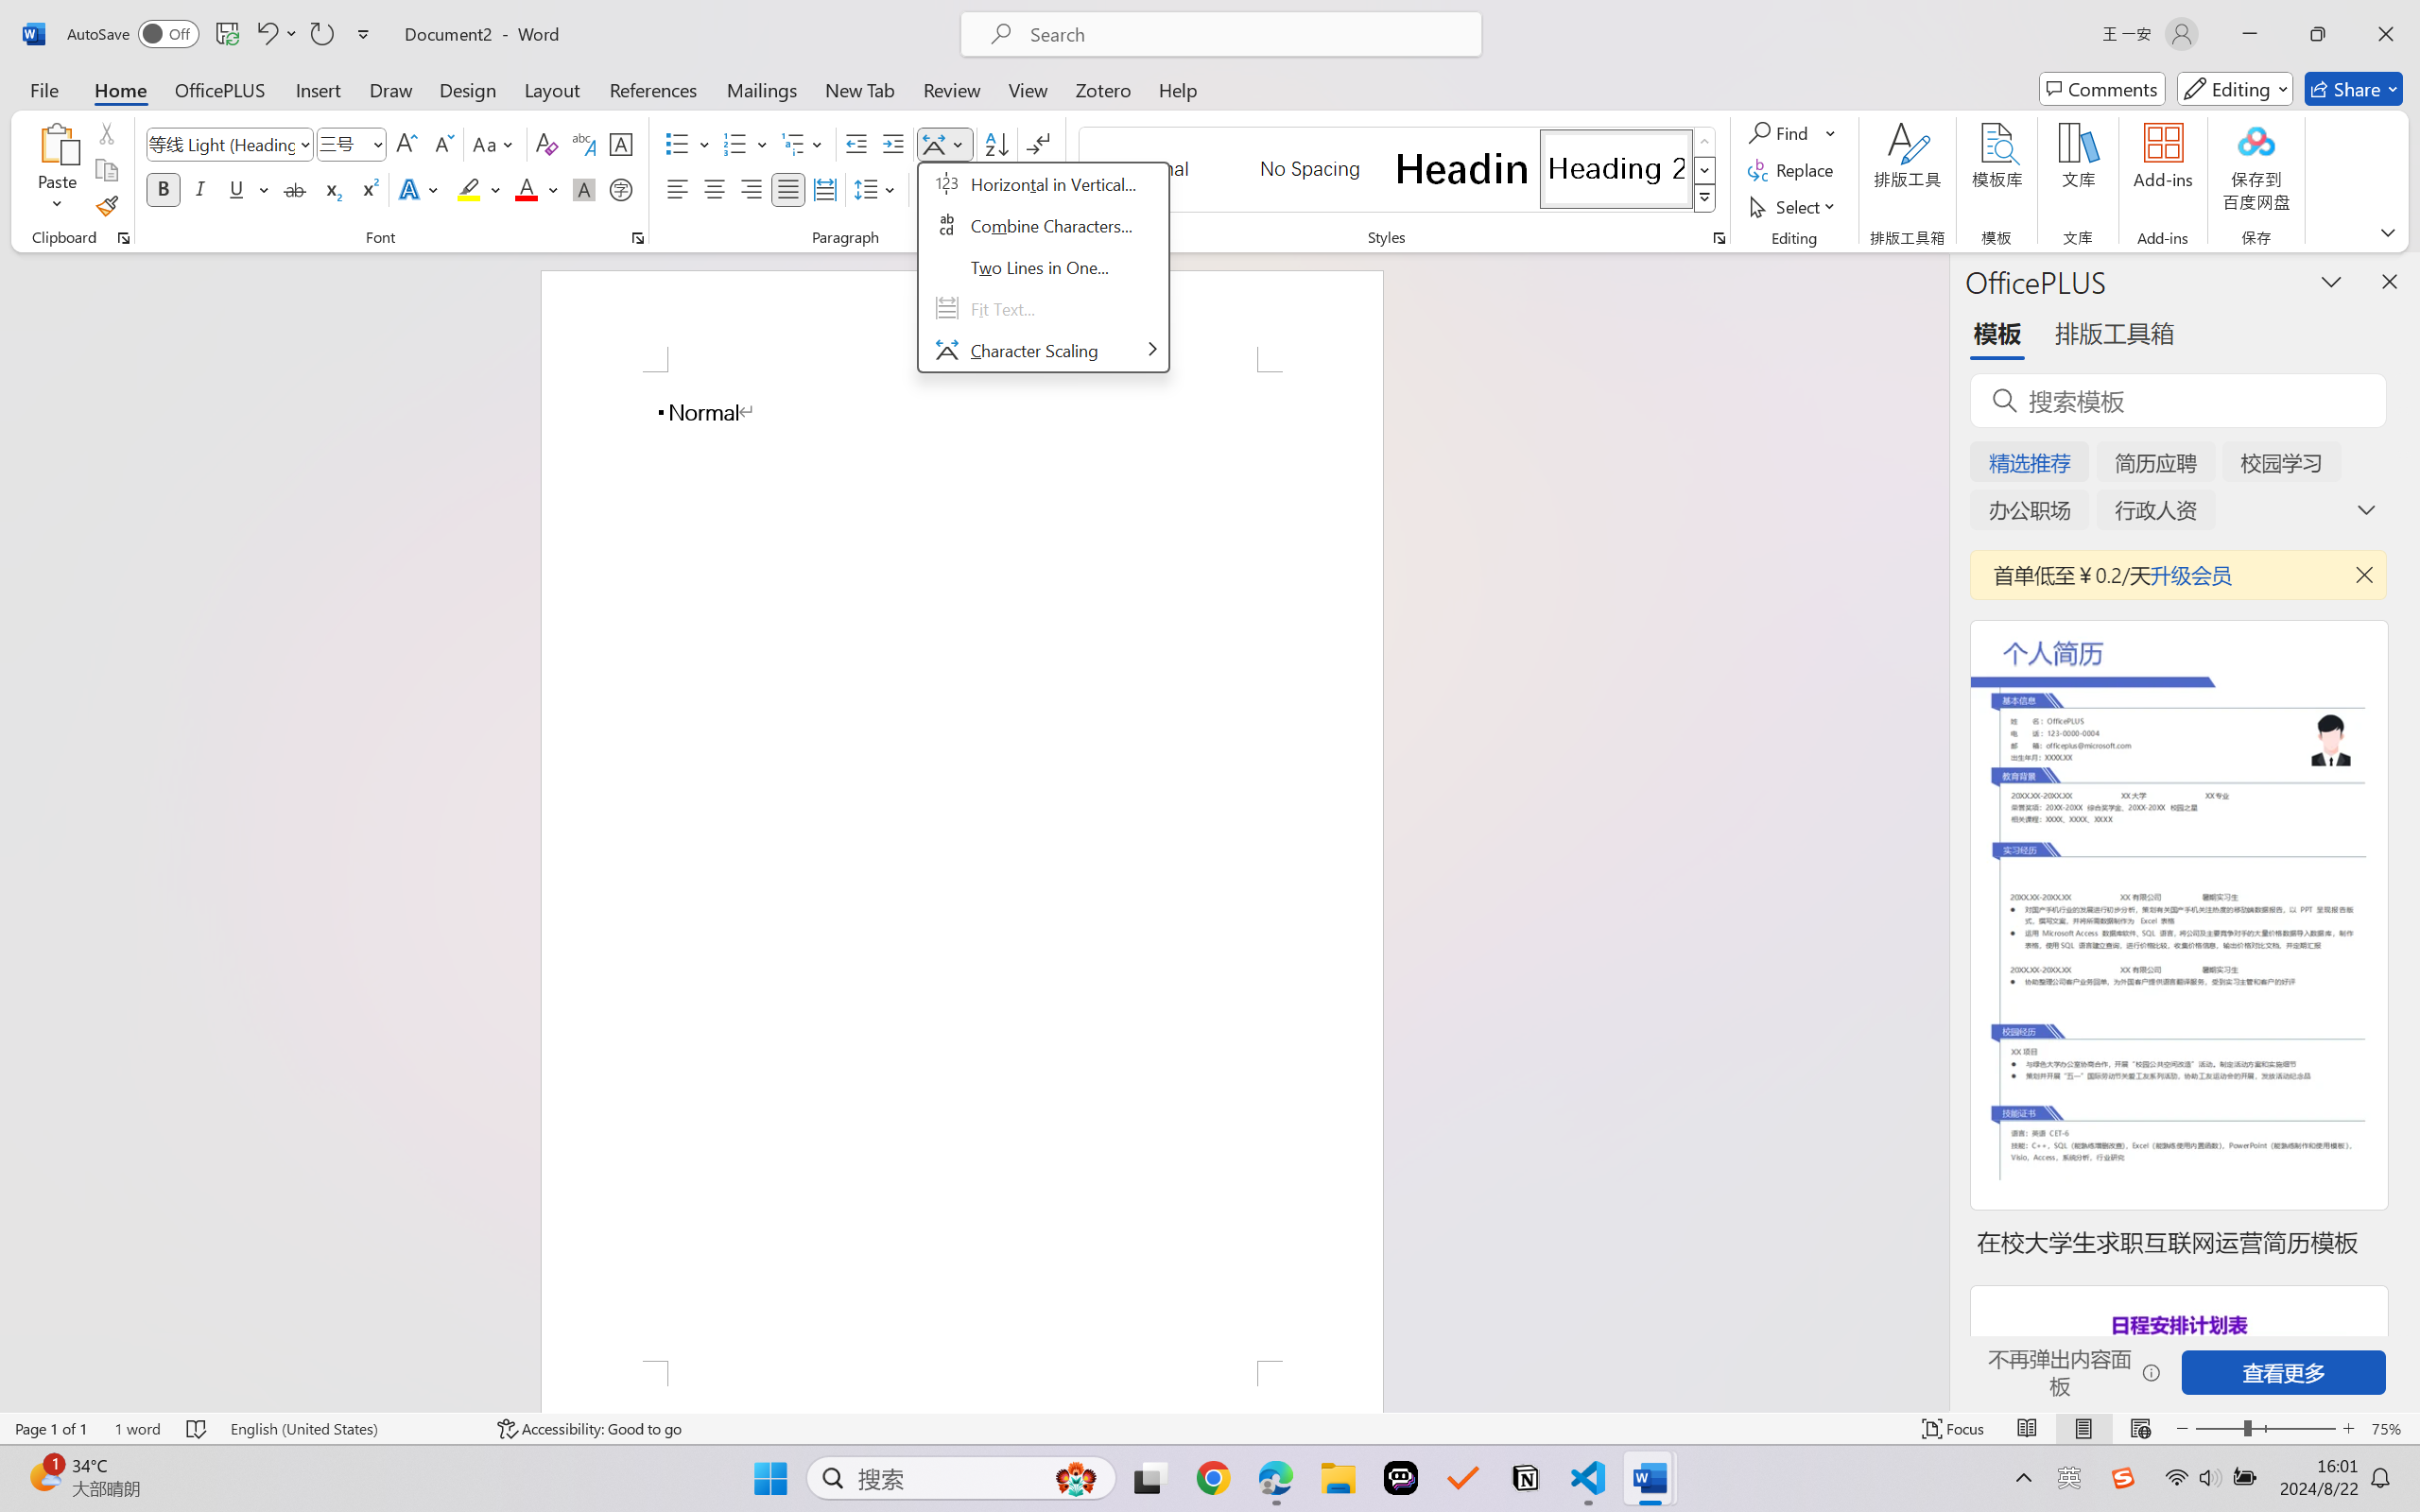 The height and width of the screenshot is (1512, 2420). Describe the element at coordinates (1832, 132) in the screenshot. I see `More Options` at that location.